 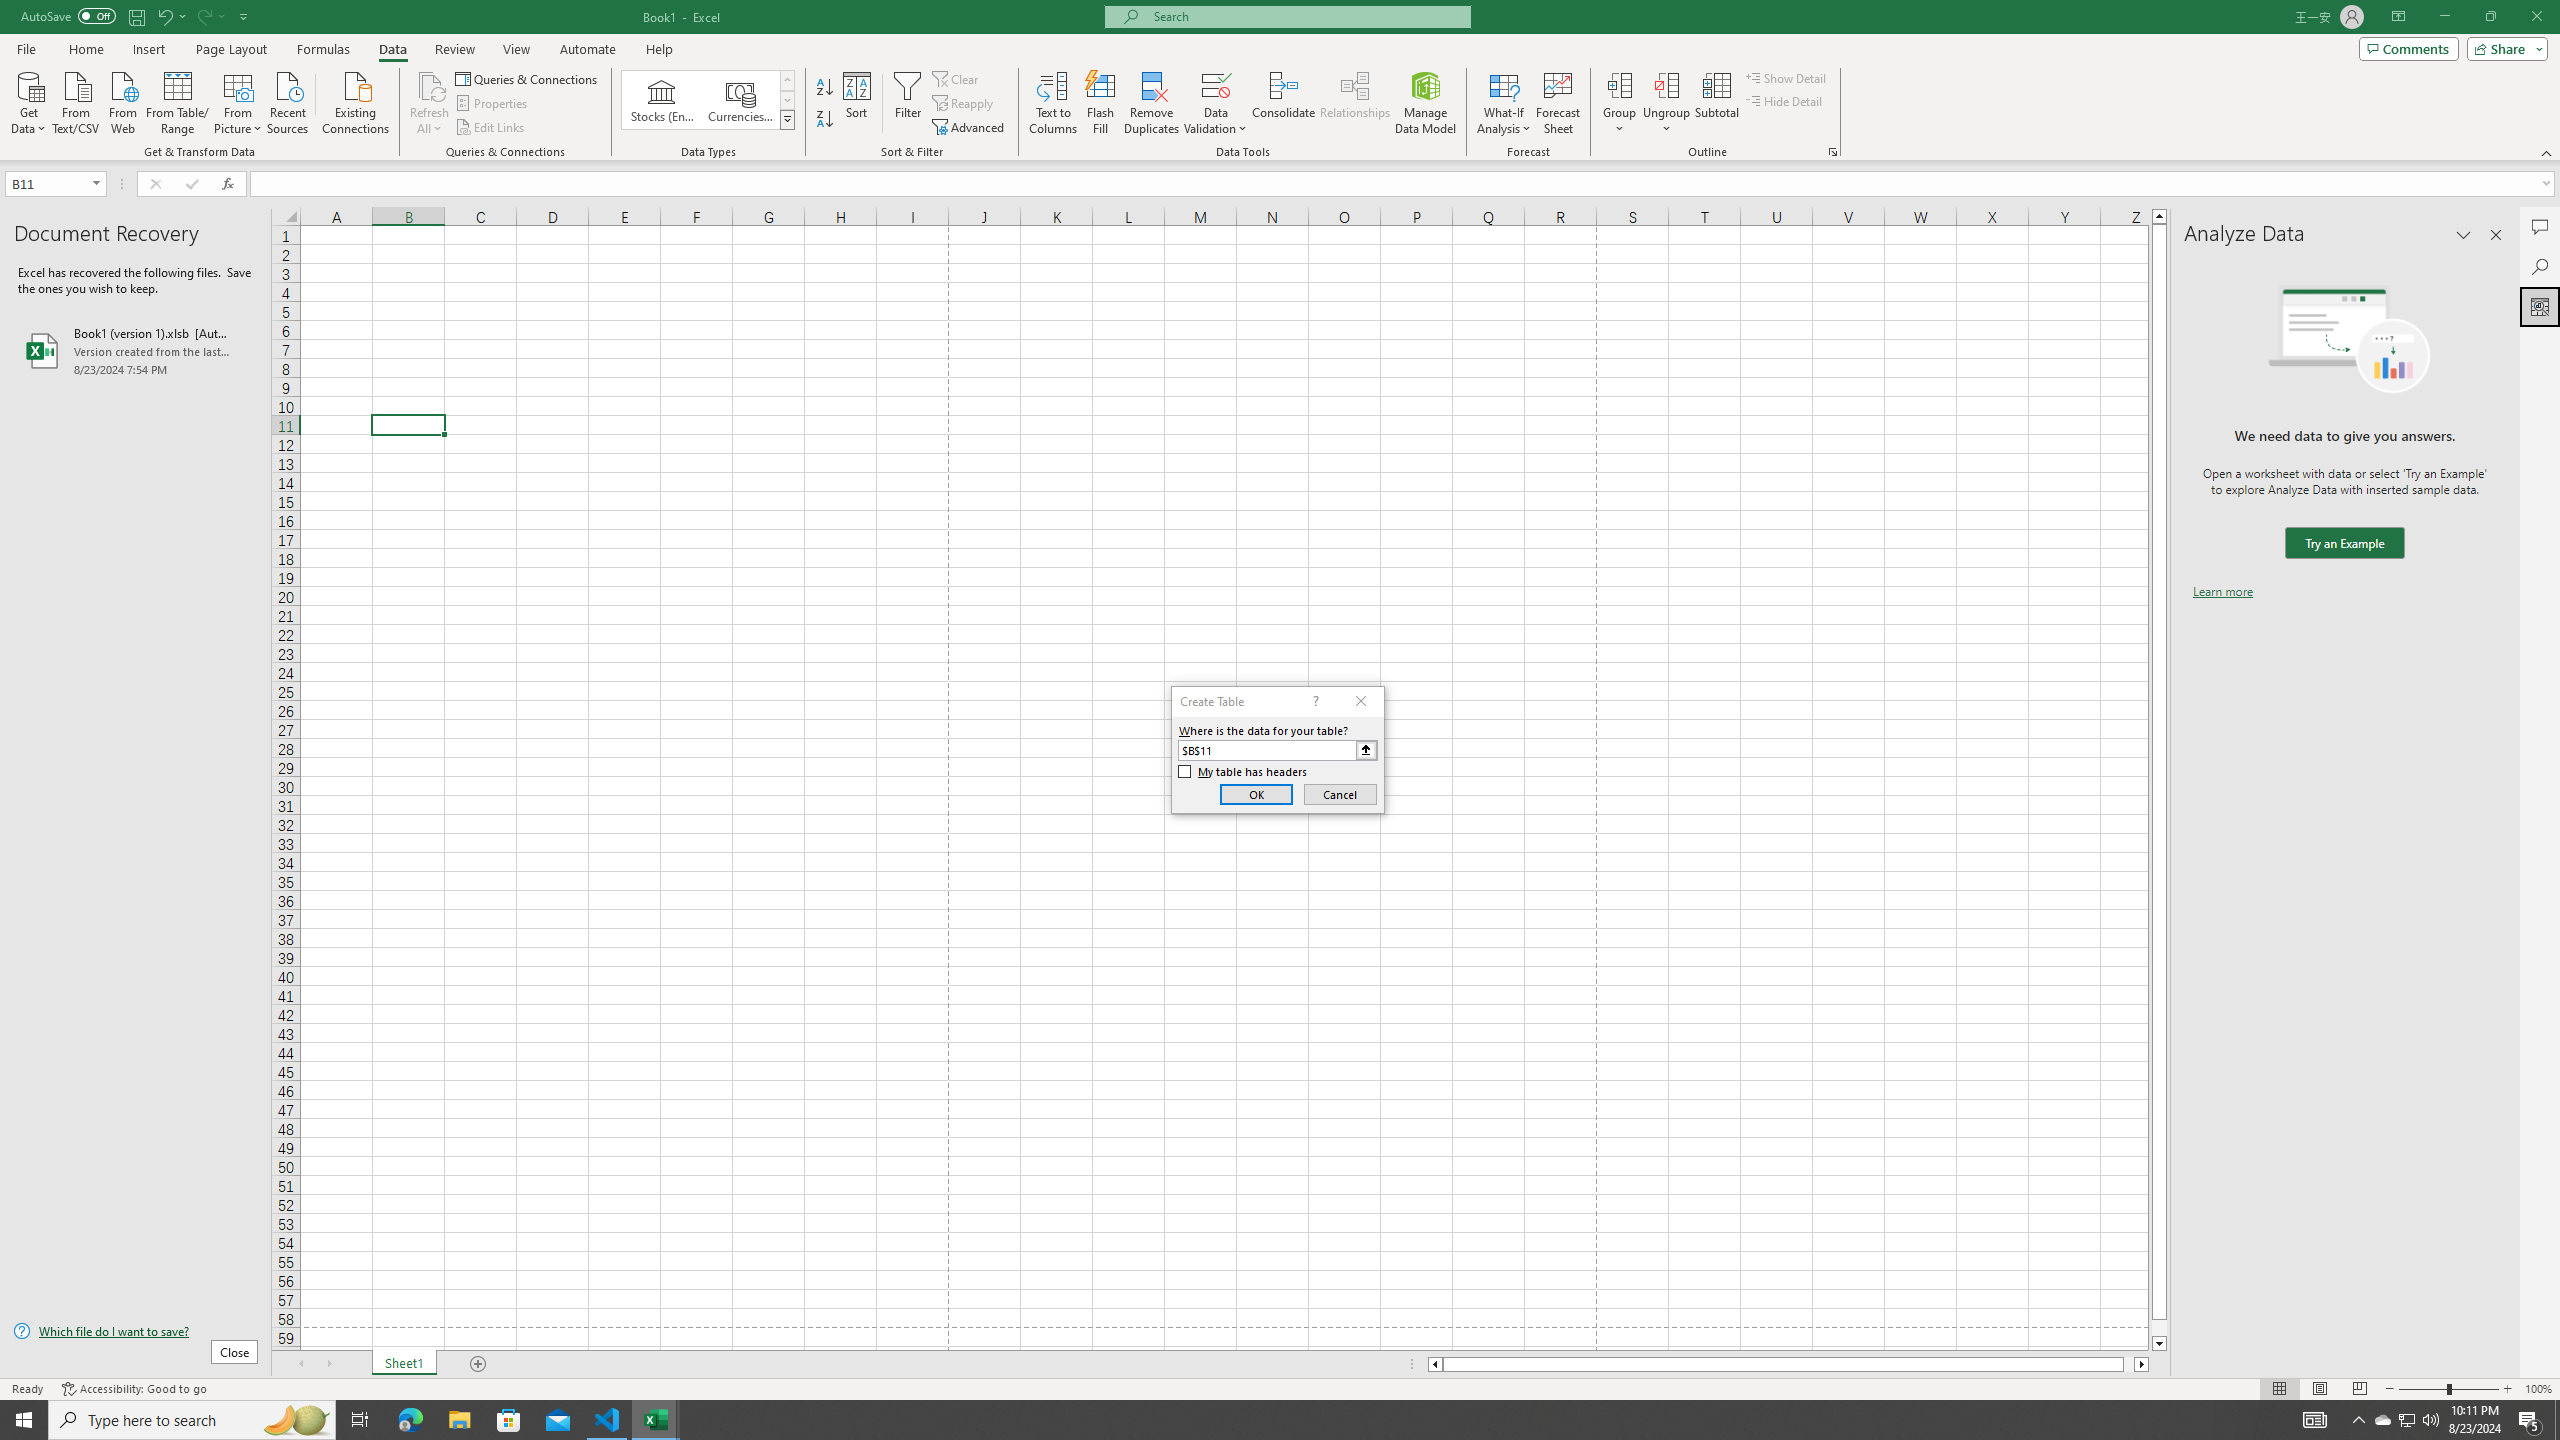 What do you see at coordinates (68, 16) in the screenshot?
I see `AutoSave` at bounding box center [68, 16].